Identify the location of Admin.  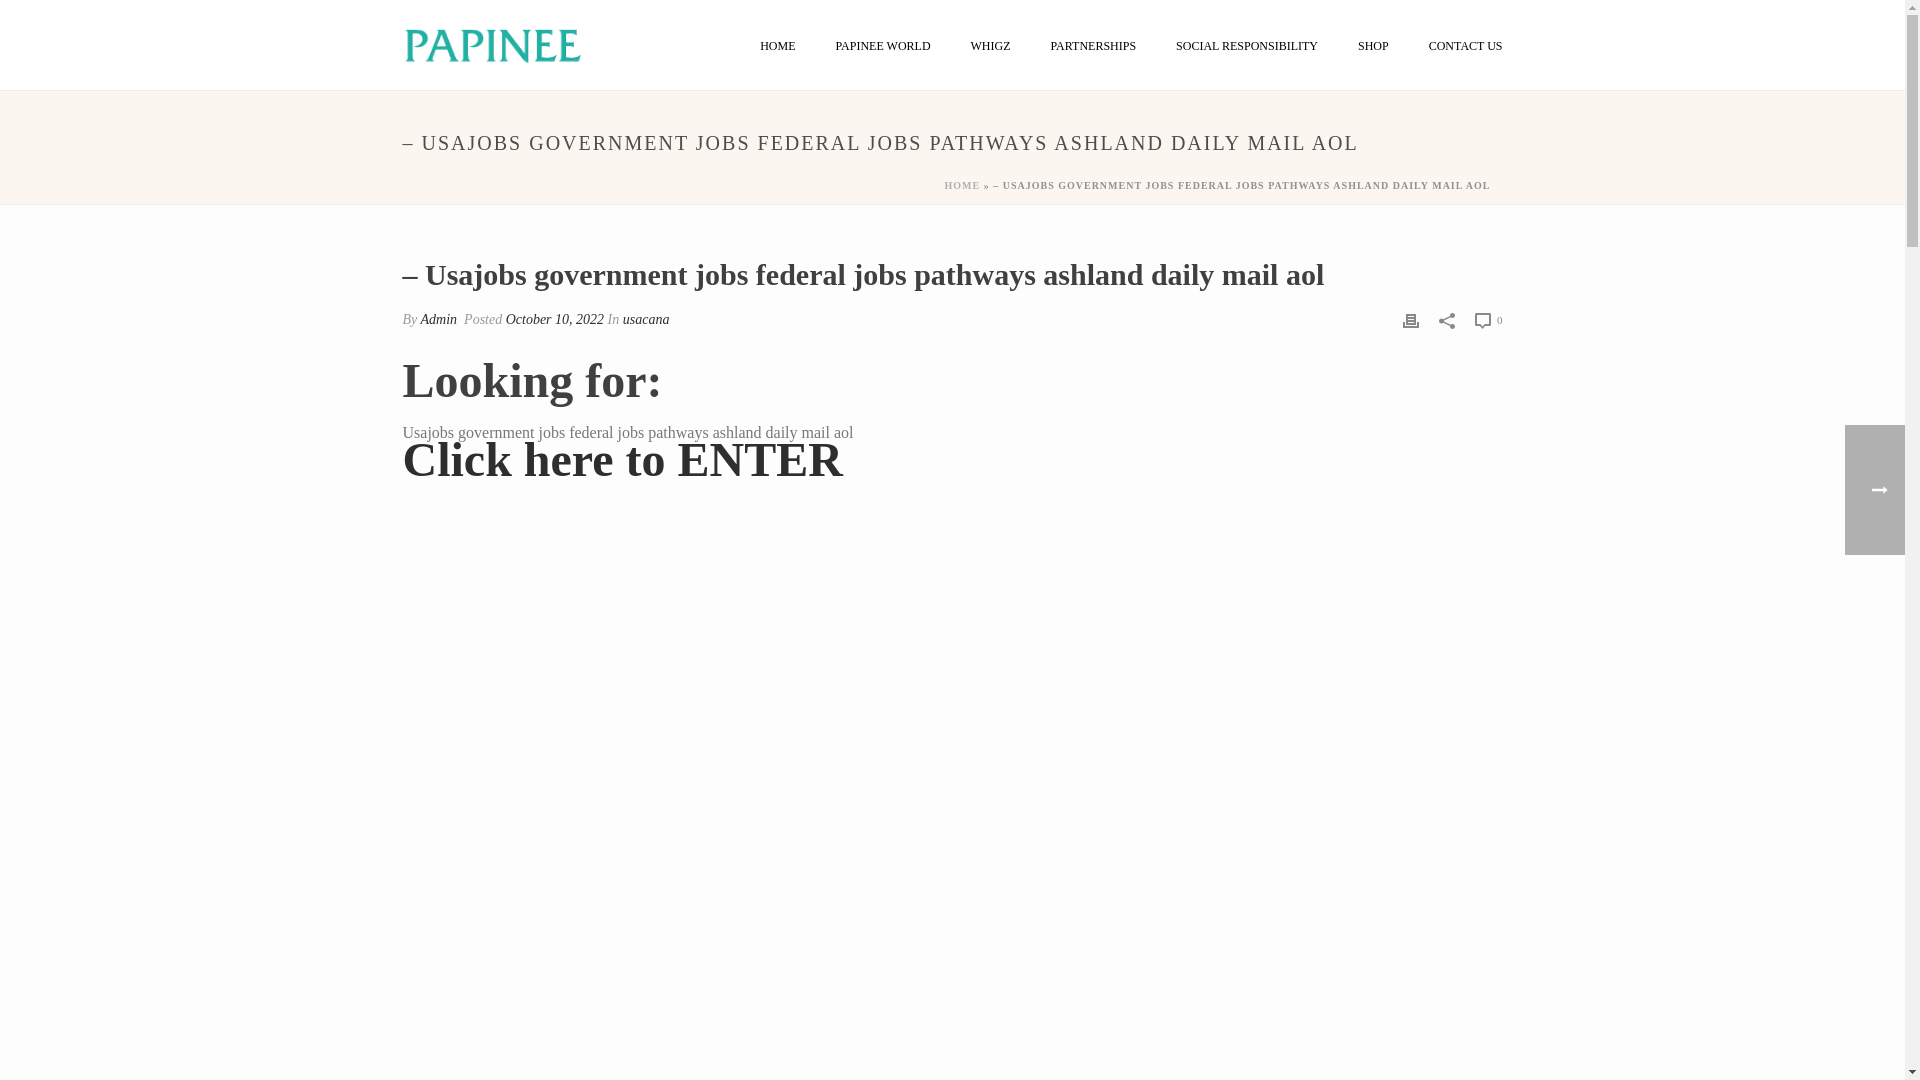
(439, 320).